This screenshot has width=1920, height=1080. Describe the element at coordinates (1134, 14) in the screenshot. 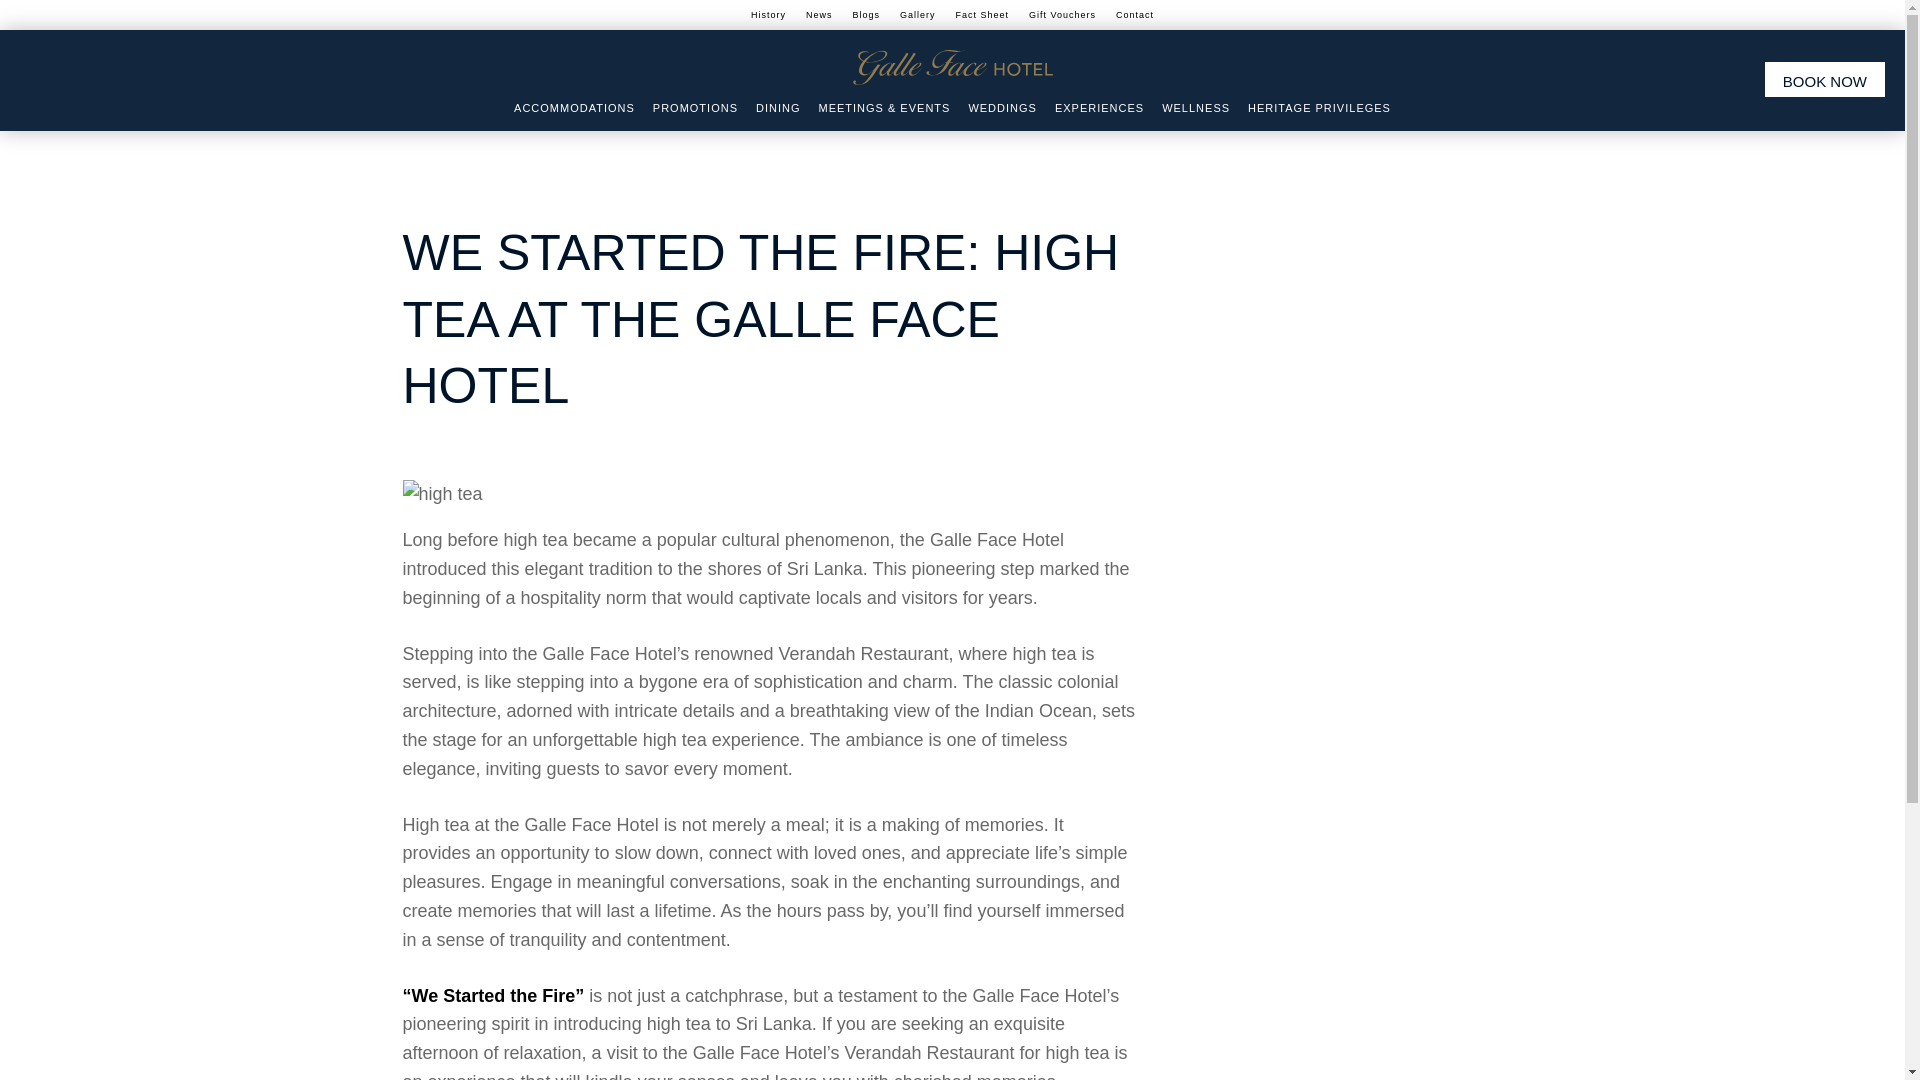

I see `Contact` at that location.